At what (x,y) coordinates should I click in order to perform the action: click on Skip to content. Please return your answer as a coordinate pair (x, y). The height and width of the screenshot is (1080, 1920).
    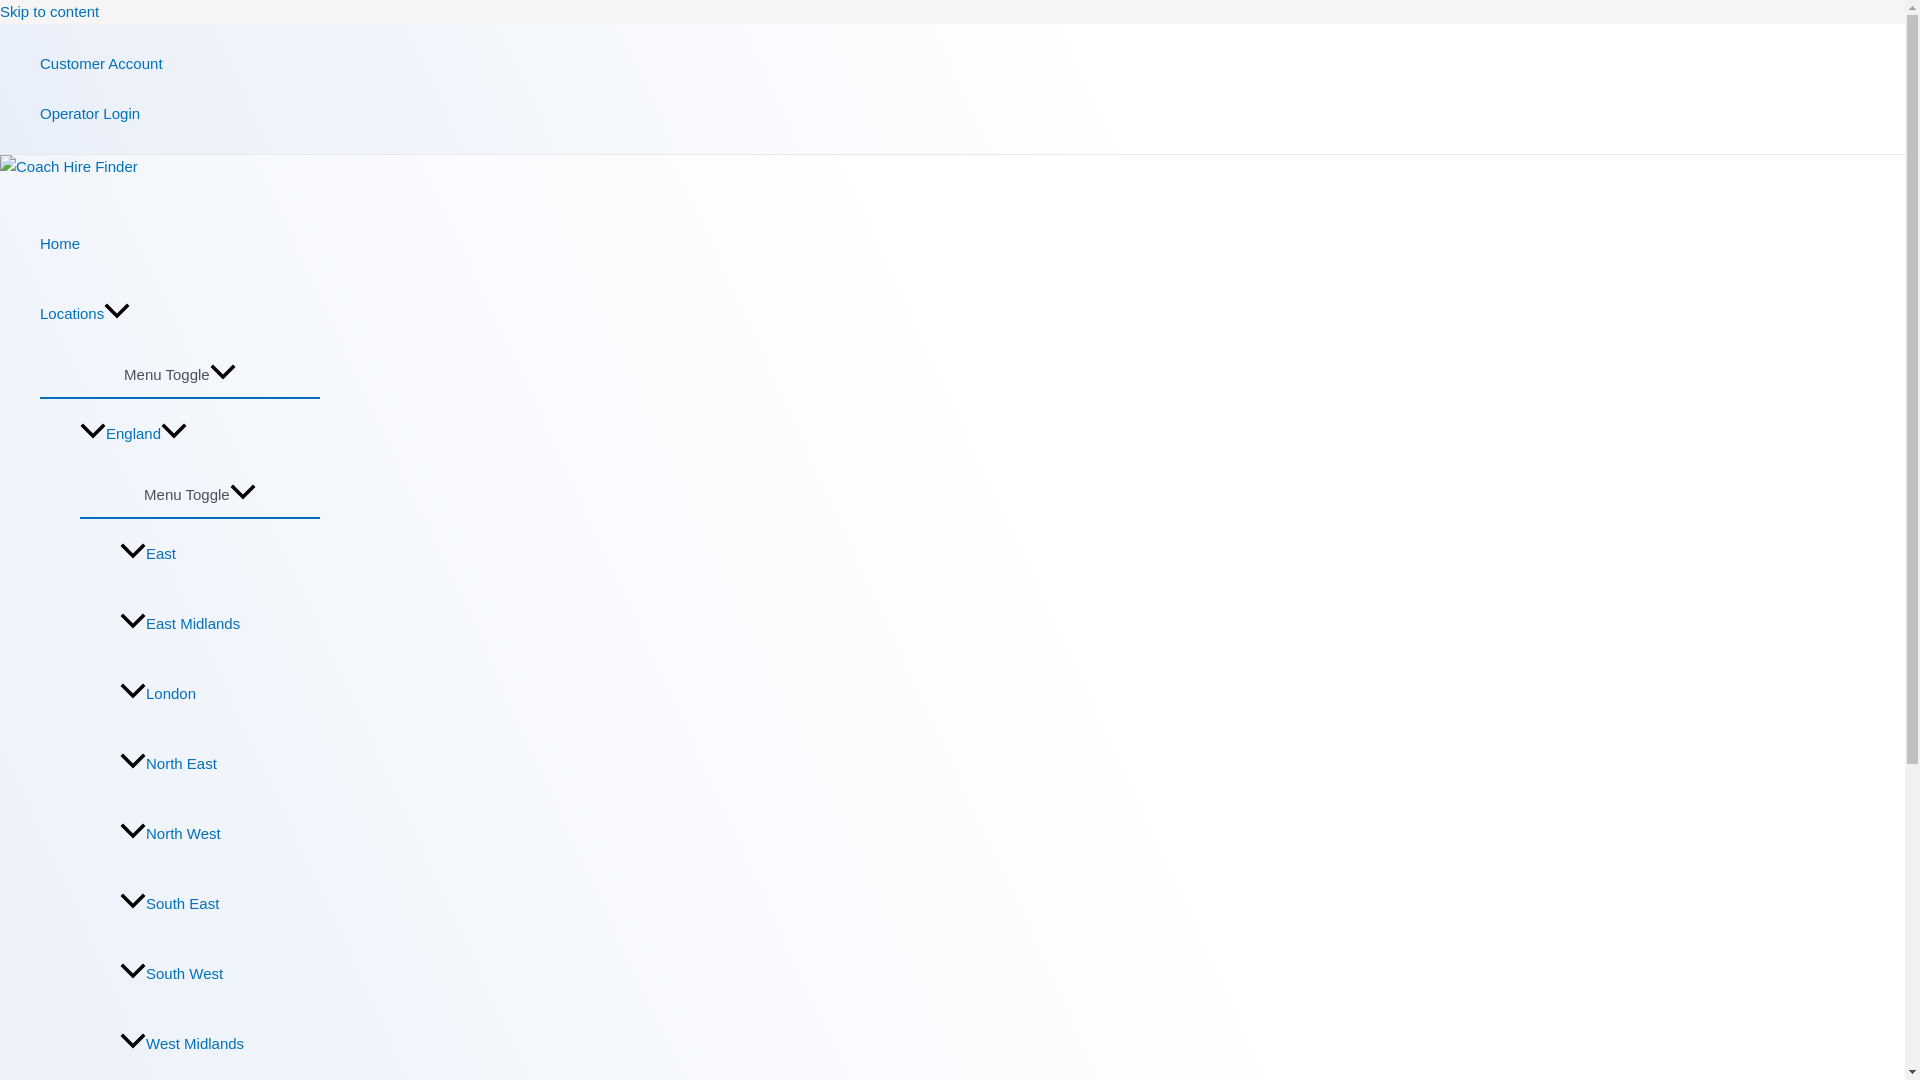
    Looking at the image, I should click on (50, 12).